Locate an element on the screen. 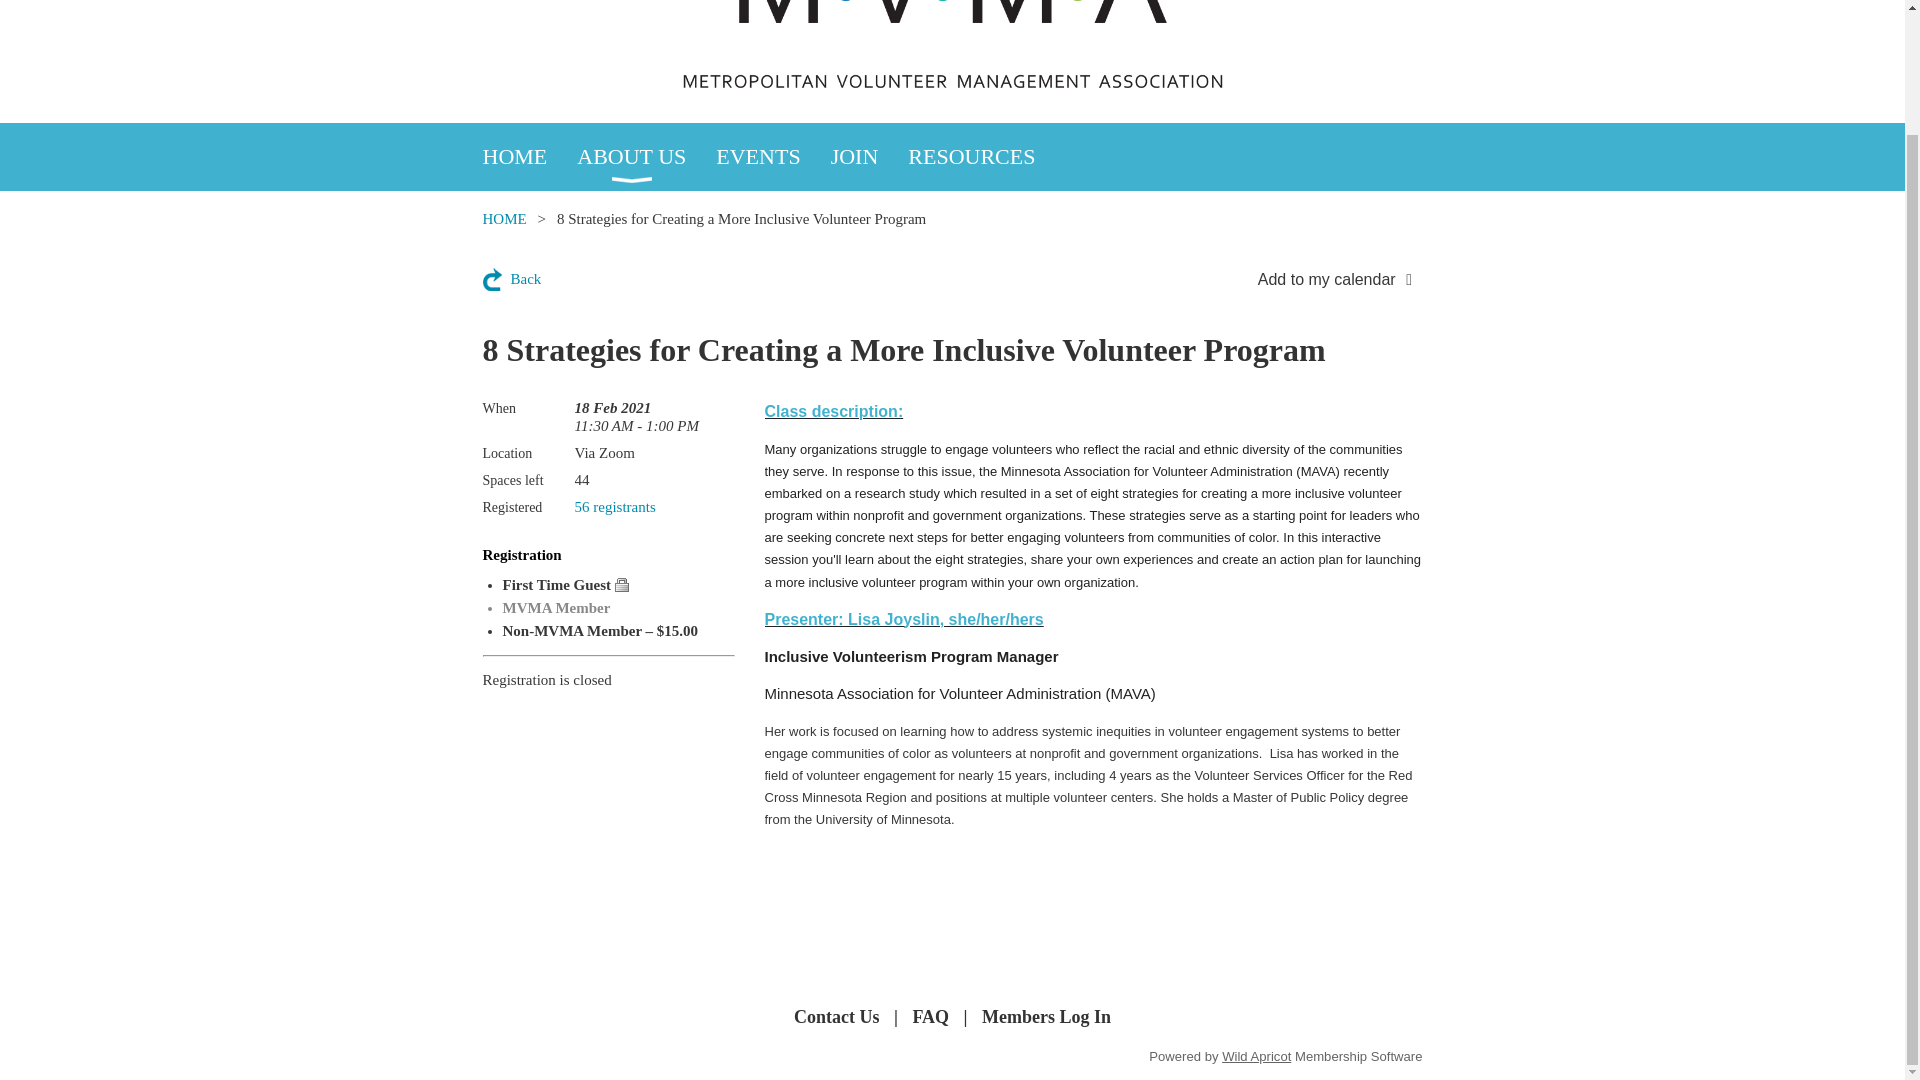 The image size is (1920, 1080). HOME is located at coordinates (504, 218).